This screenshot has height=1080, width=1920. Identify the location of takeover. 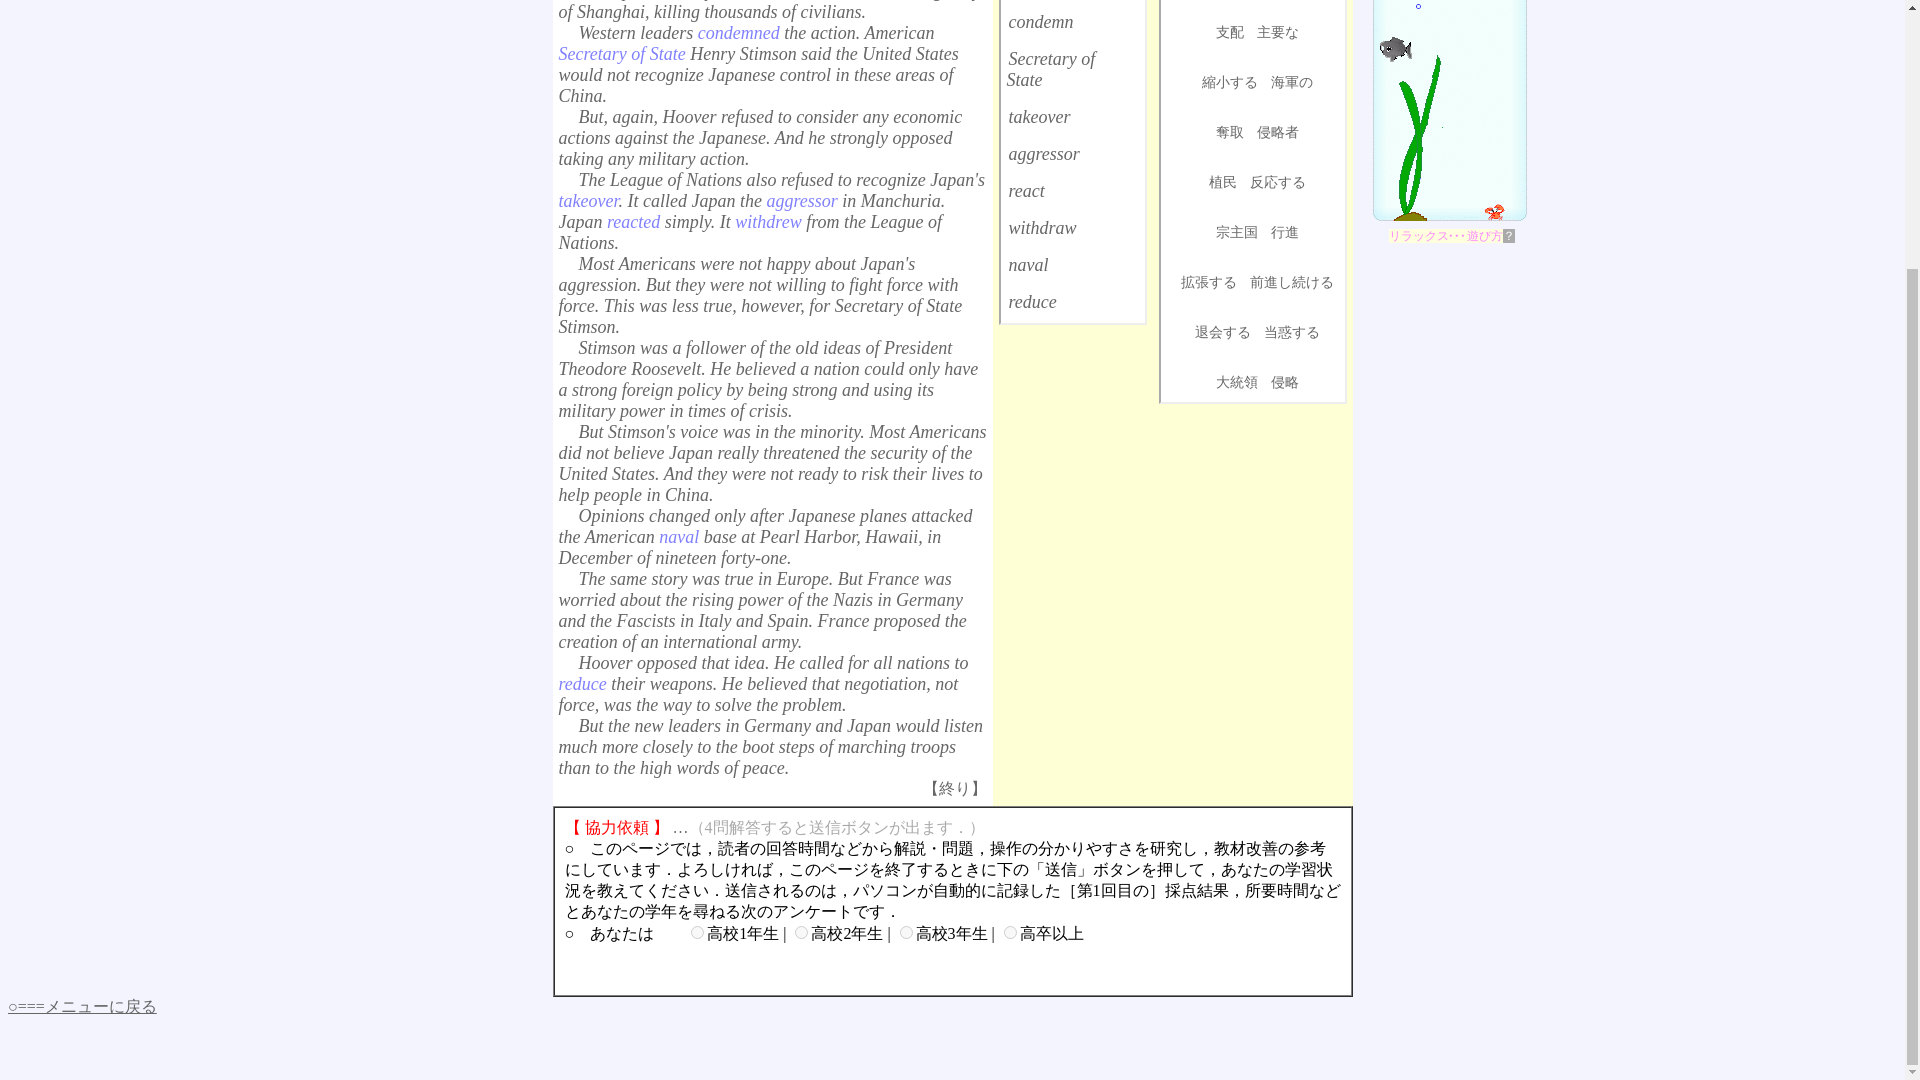
(1038, 116).